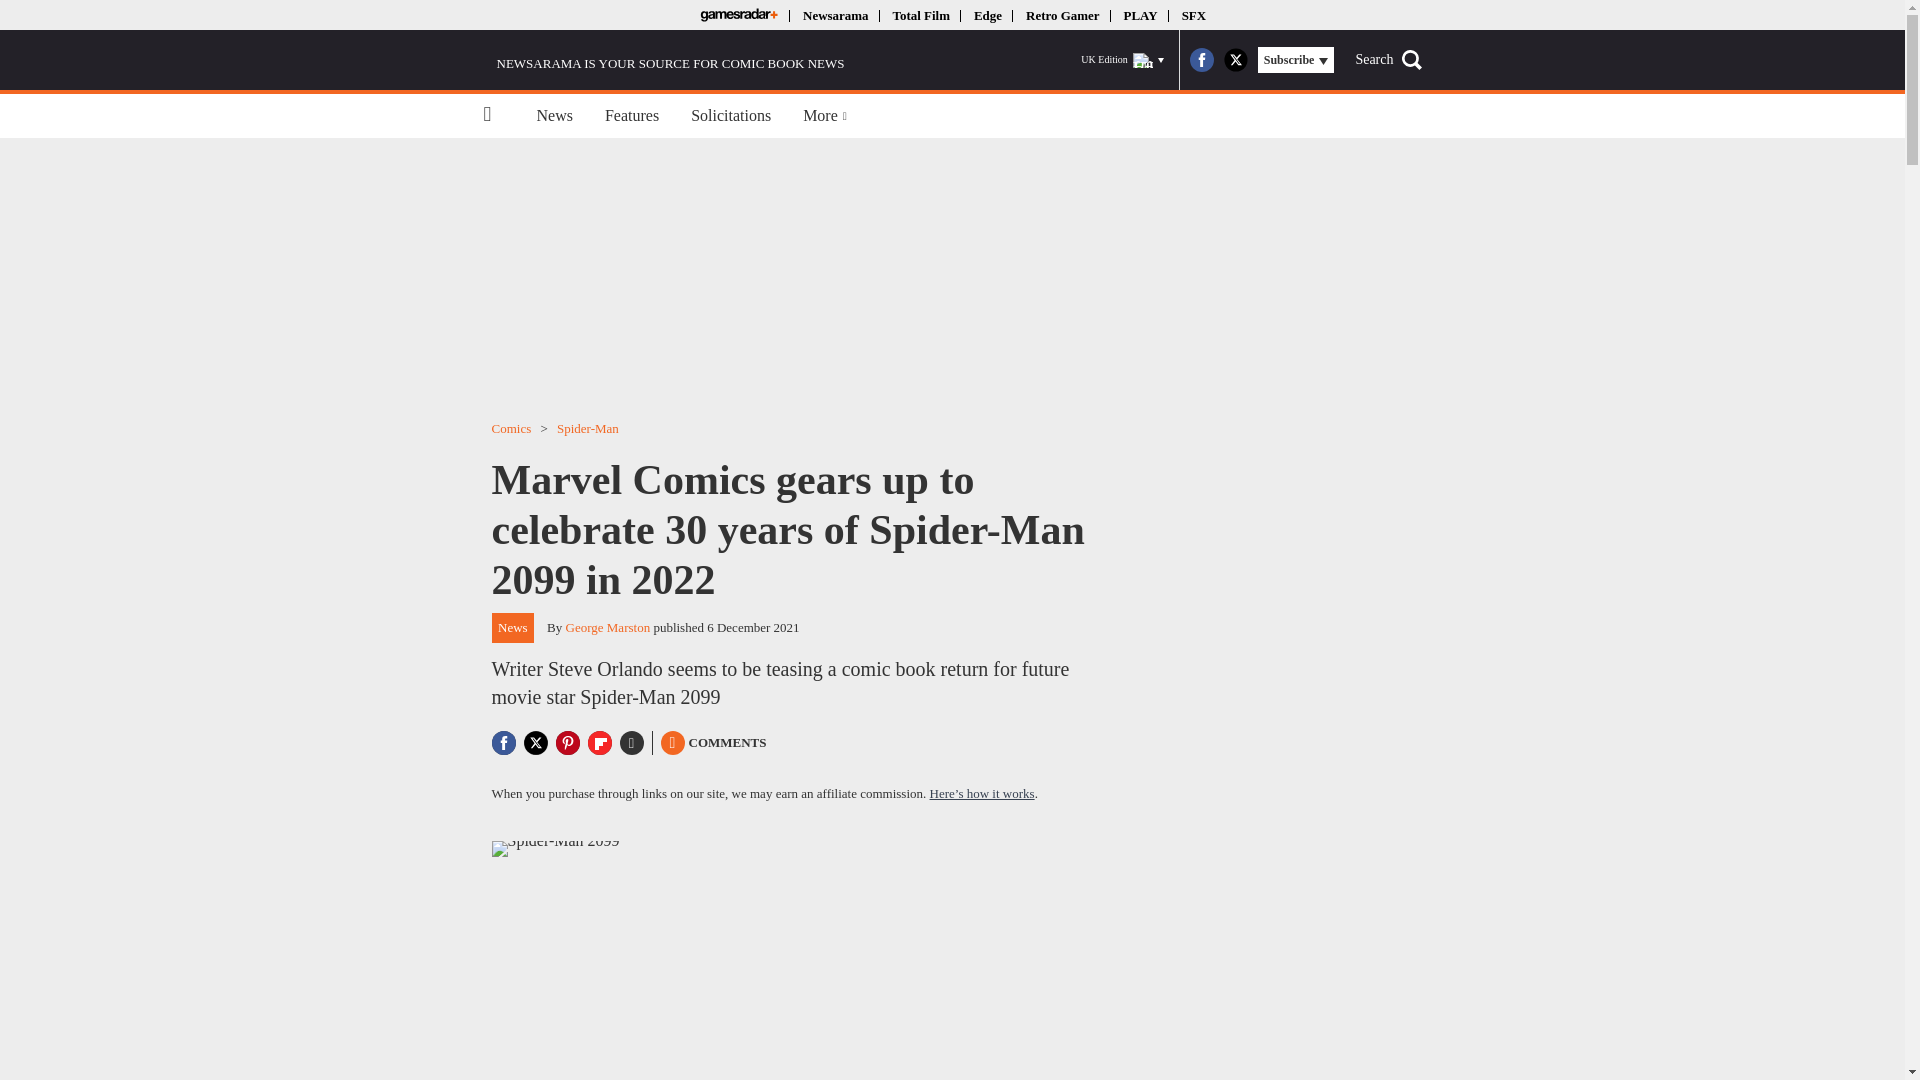 This screenshot has height=1080, width=1920. Describe the element at coordinates (1122, 60) in the screenshot. I see `UK Edition` at that location.